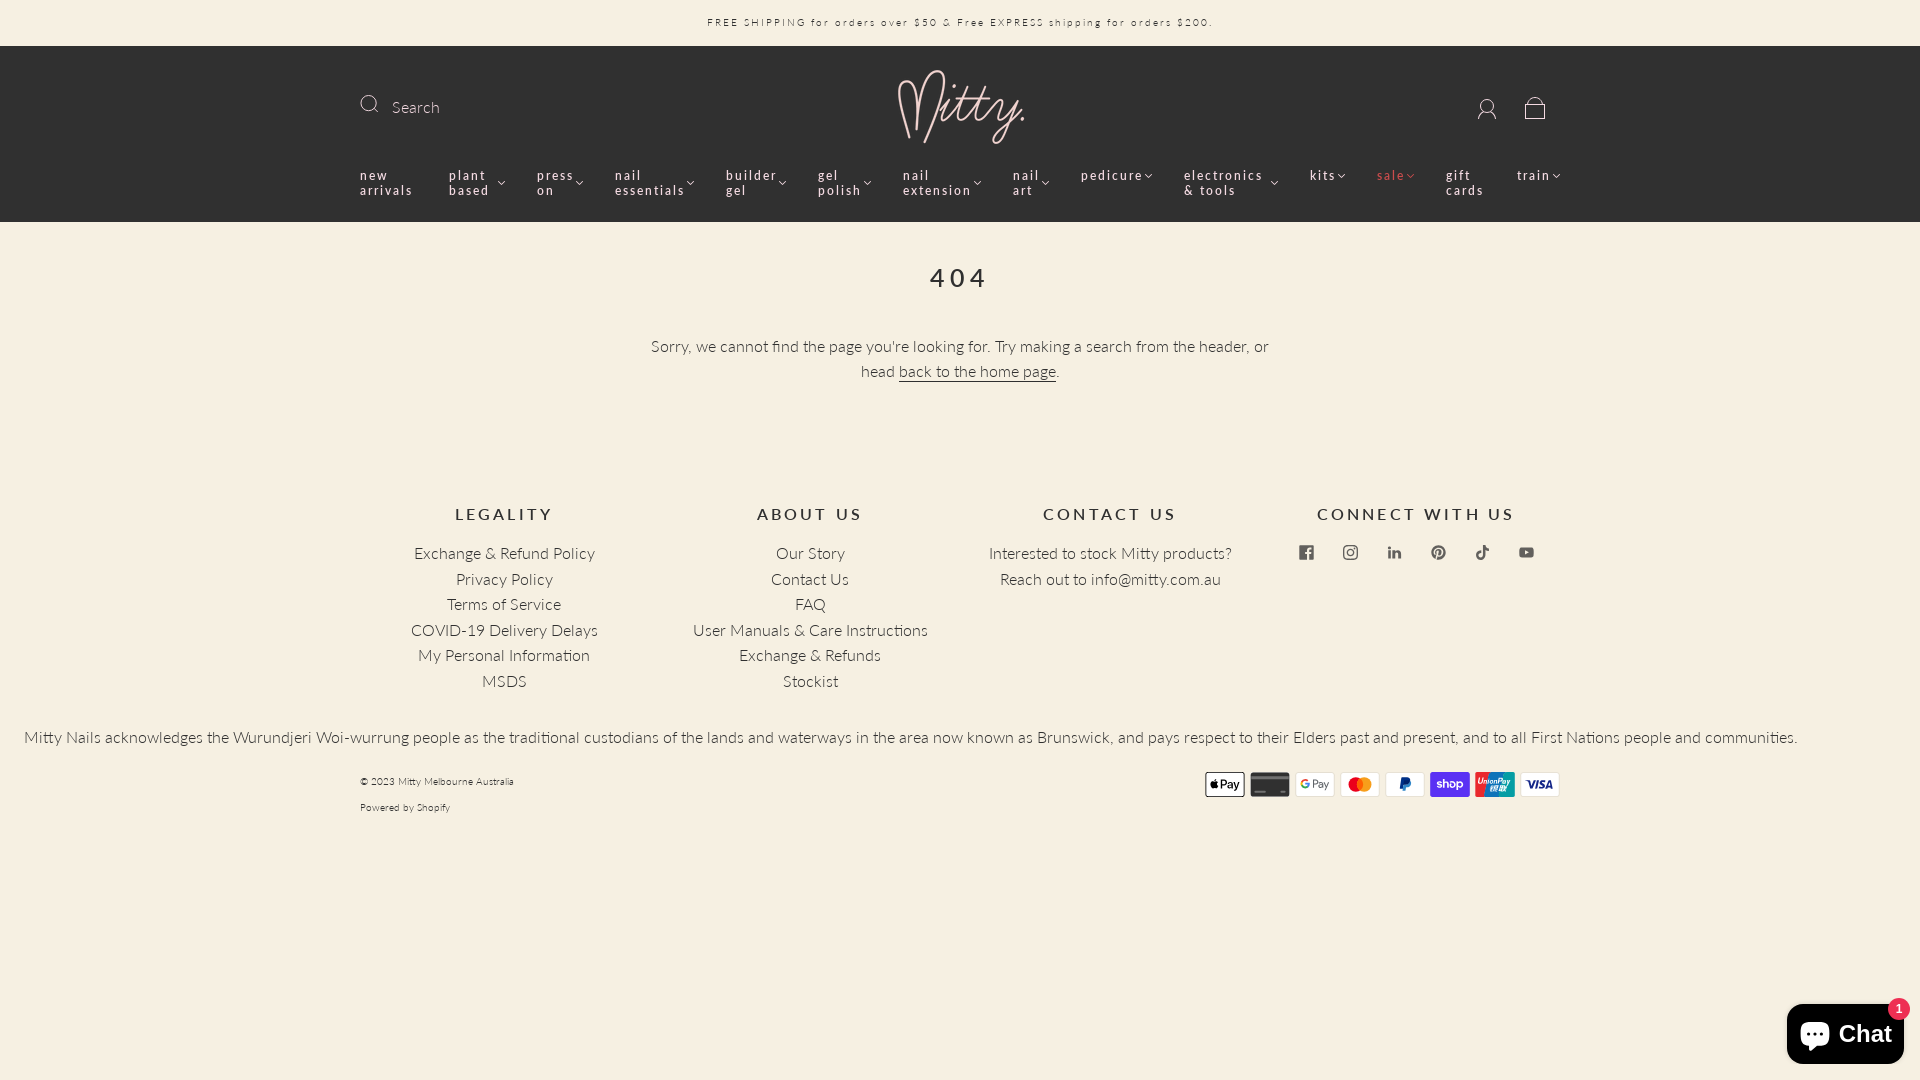 This screenshot has width=1920, height=1080. Describe the element at coordinates (810, 680) in the screenshot. I see `Stockist` at that location.